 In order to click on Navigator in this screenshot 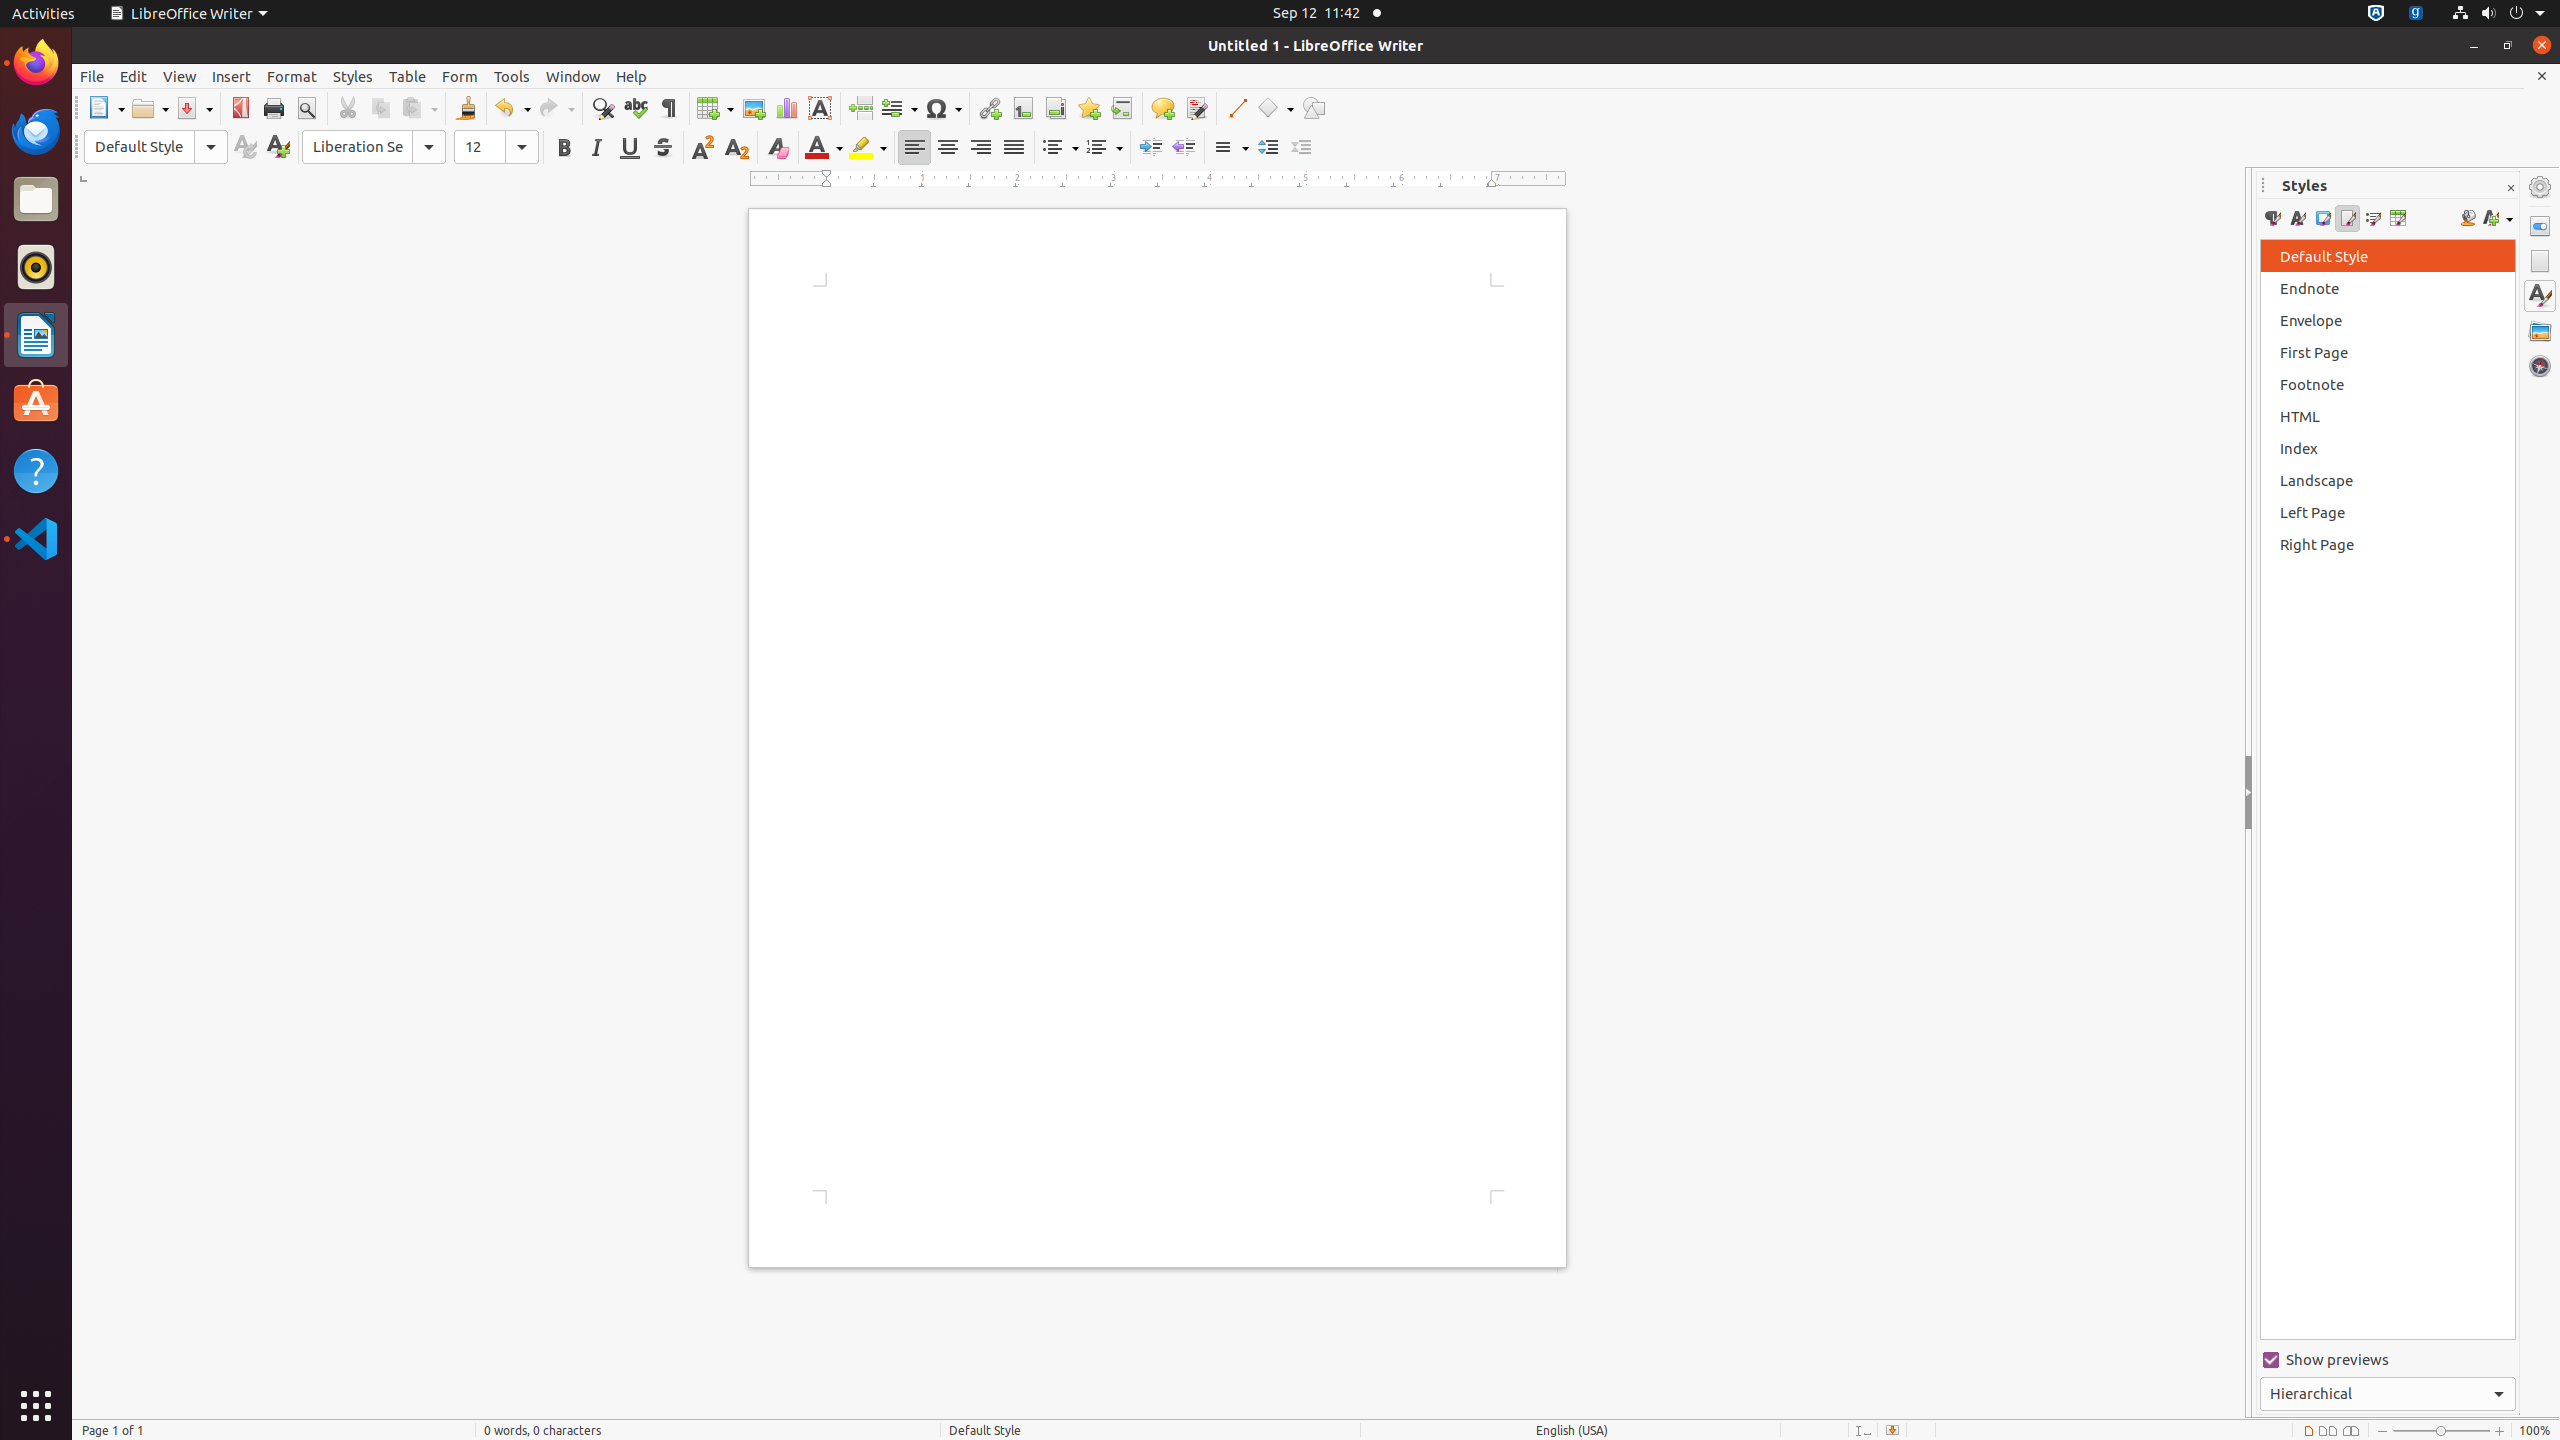, I will do `click(2540, 366)`.